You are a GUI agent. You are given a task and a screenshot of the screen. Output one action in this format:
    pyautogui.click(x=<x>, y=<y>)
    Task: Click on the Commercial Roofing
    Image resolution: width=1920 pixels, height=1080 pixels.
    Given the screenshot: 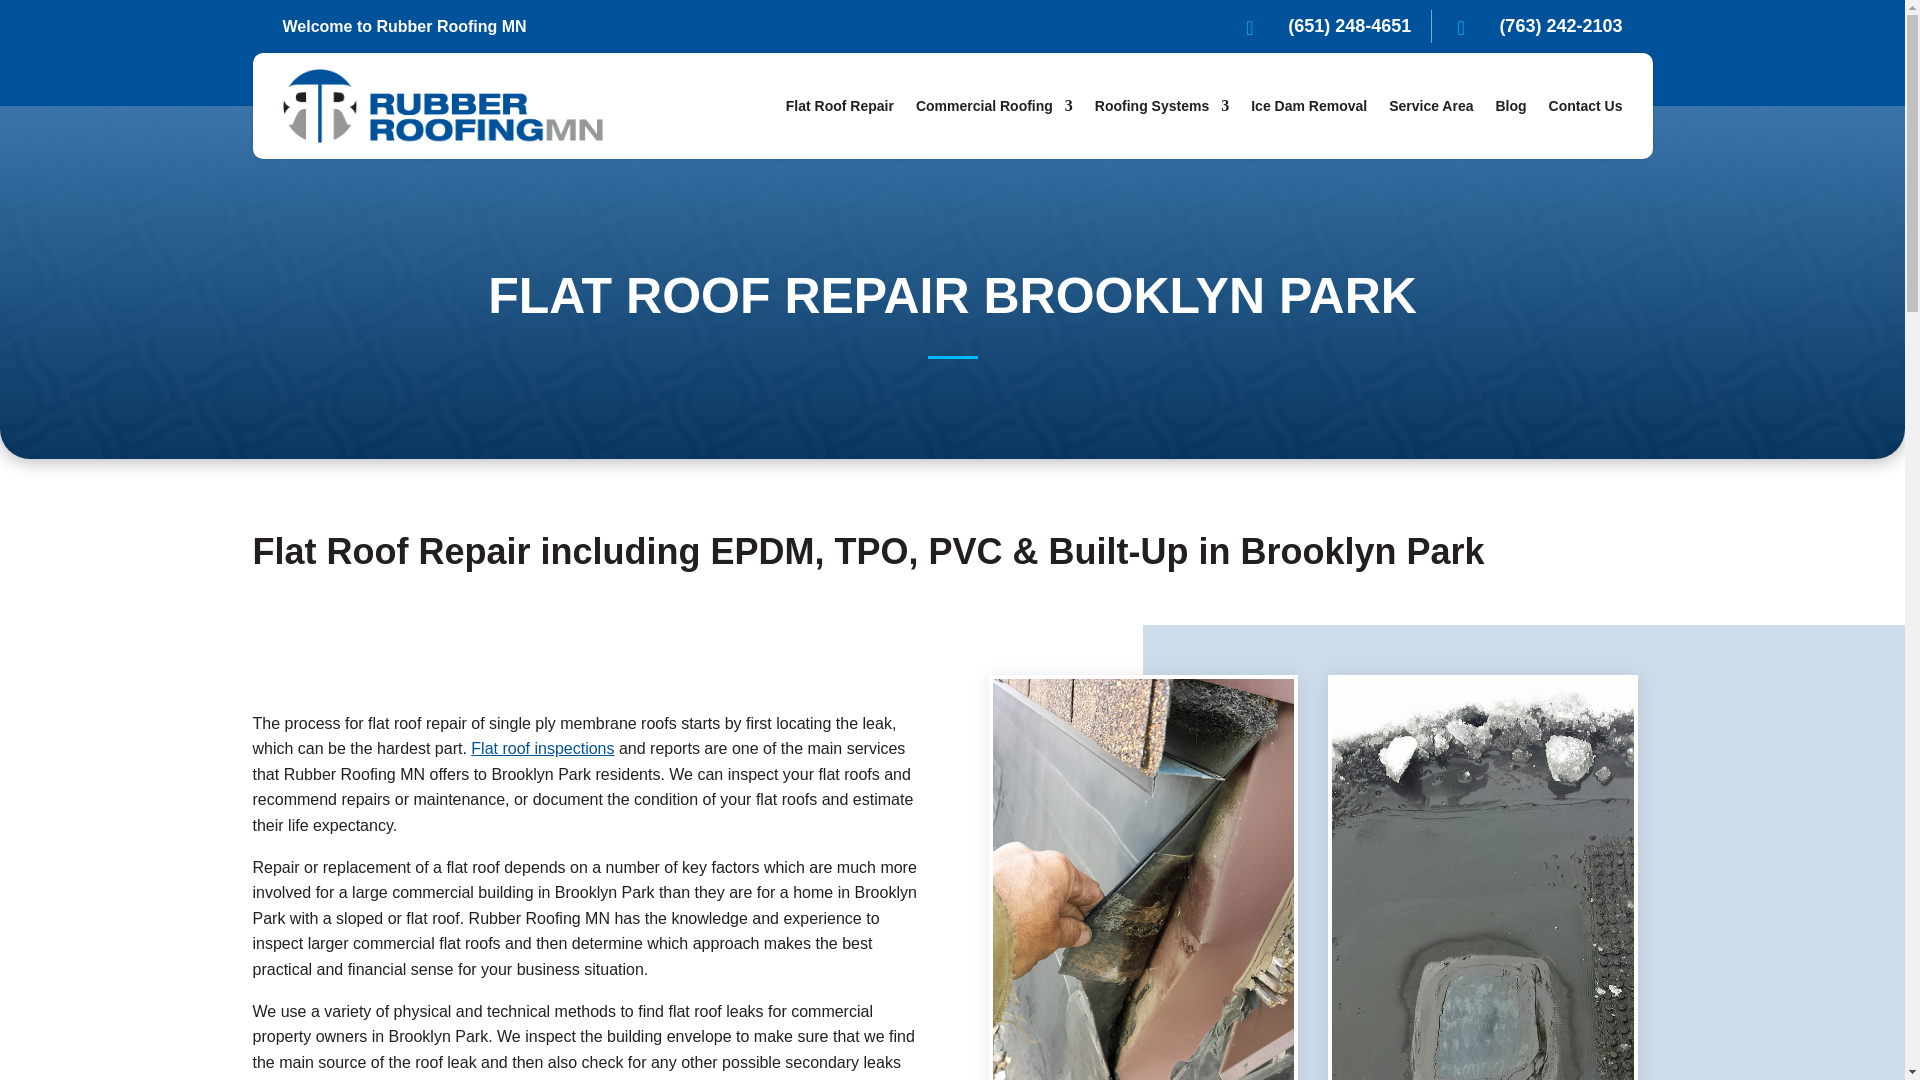 What is the action you would take?
    pyautogui.click(x=994, y=106)
    